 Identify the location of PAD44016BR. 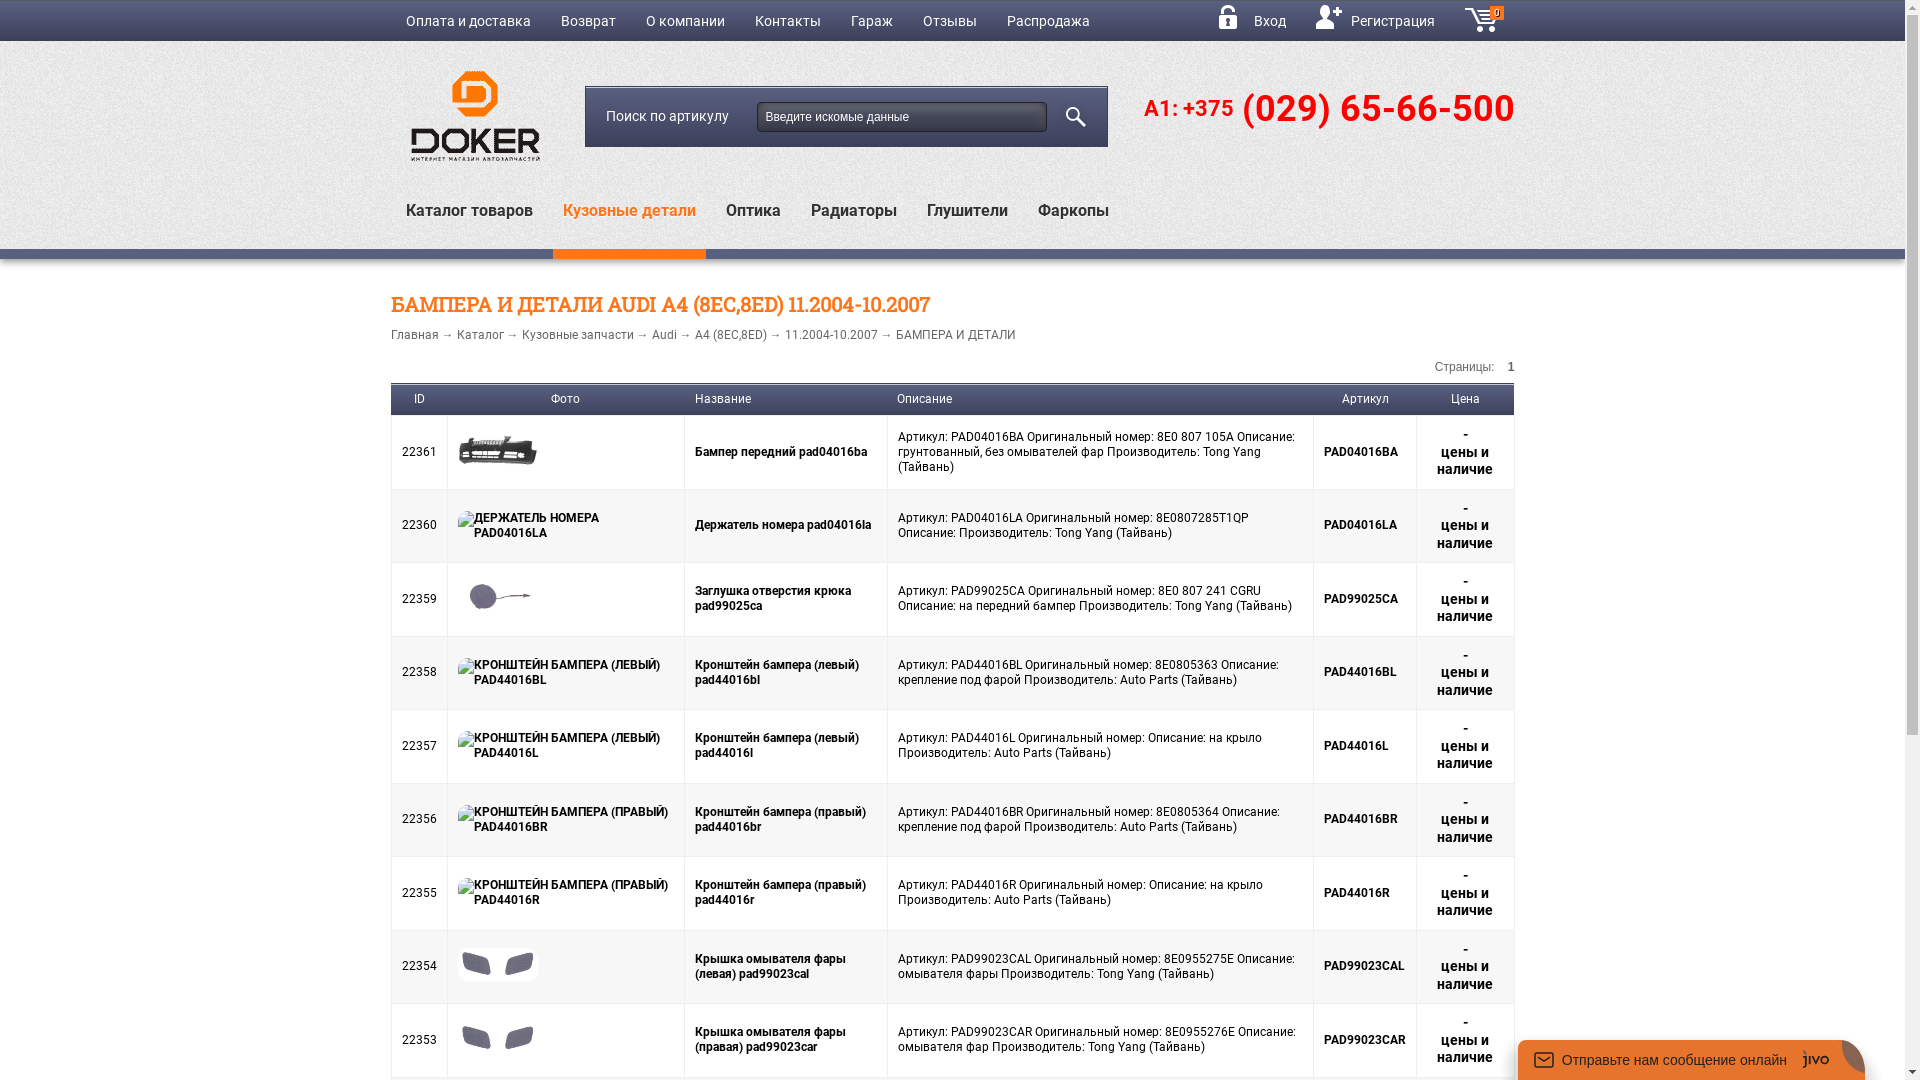
(1361, 819).